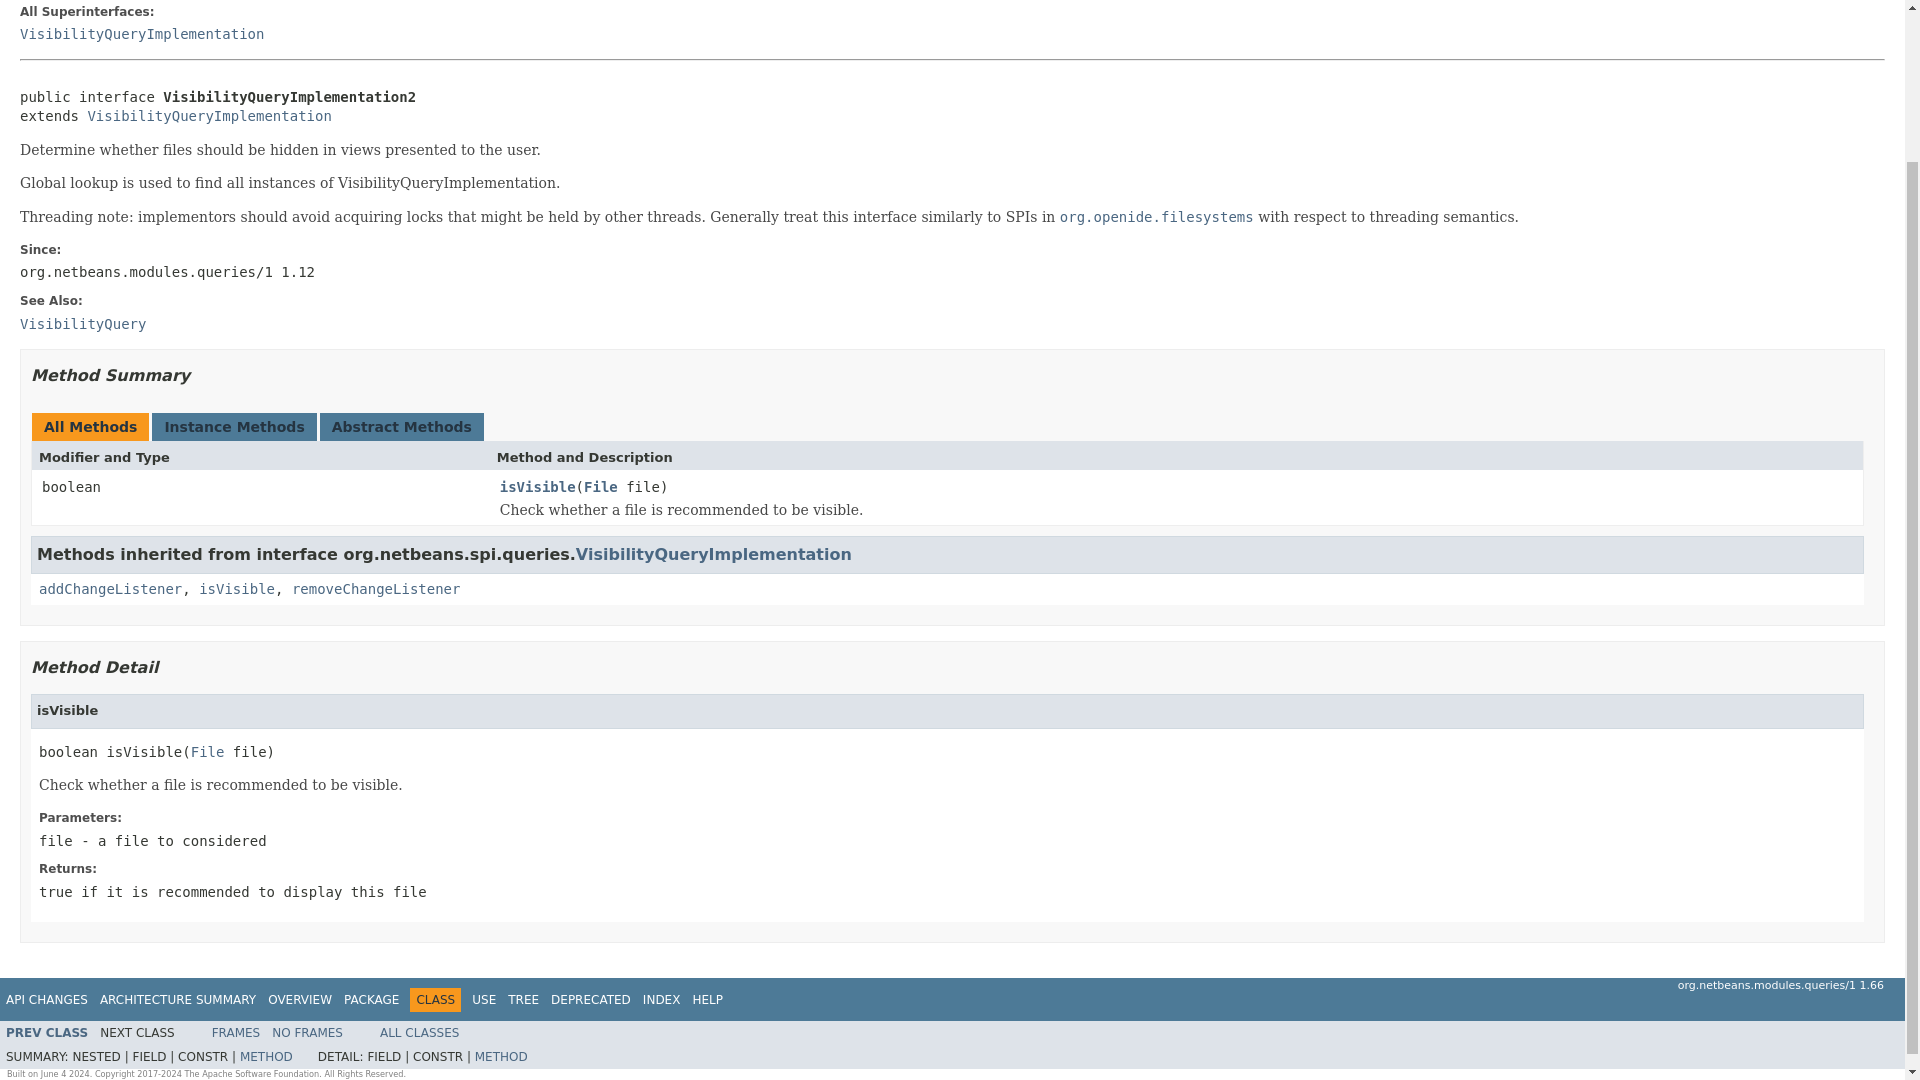 This screenshot has height=1080, width=1920. What do you see at coordinates (46, 1033) in the screenshot?
I see `interface in org.netbeans.spi.queries` at bounding box center [46, 1033].